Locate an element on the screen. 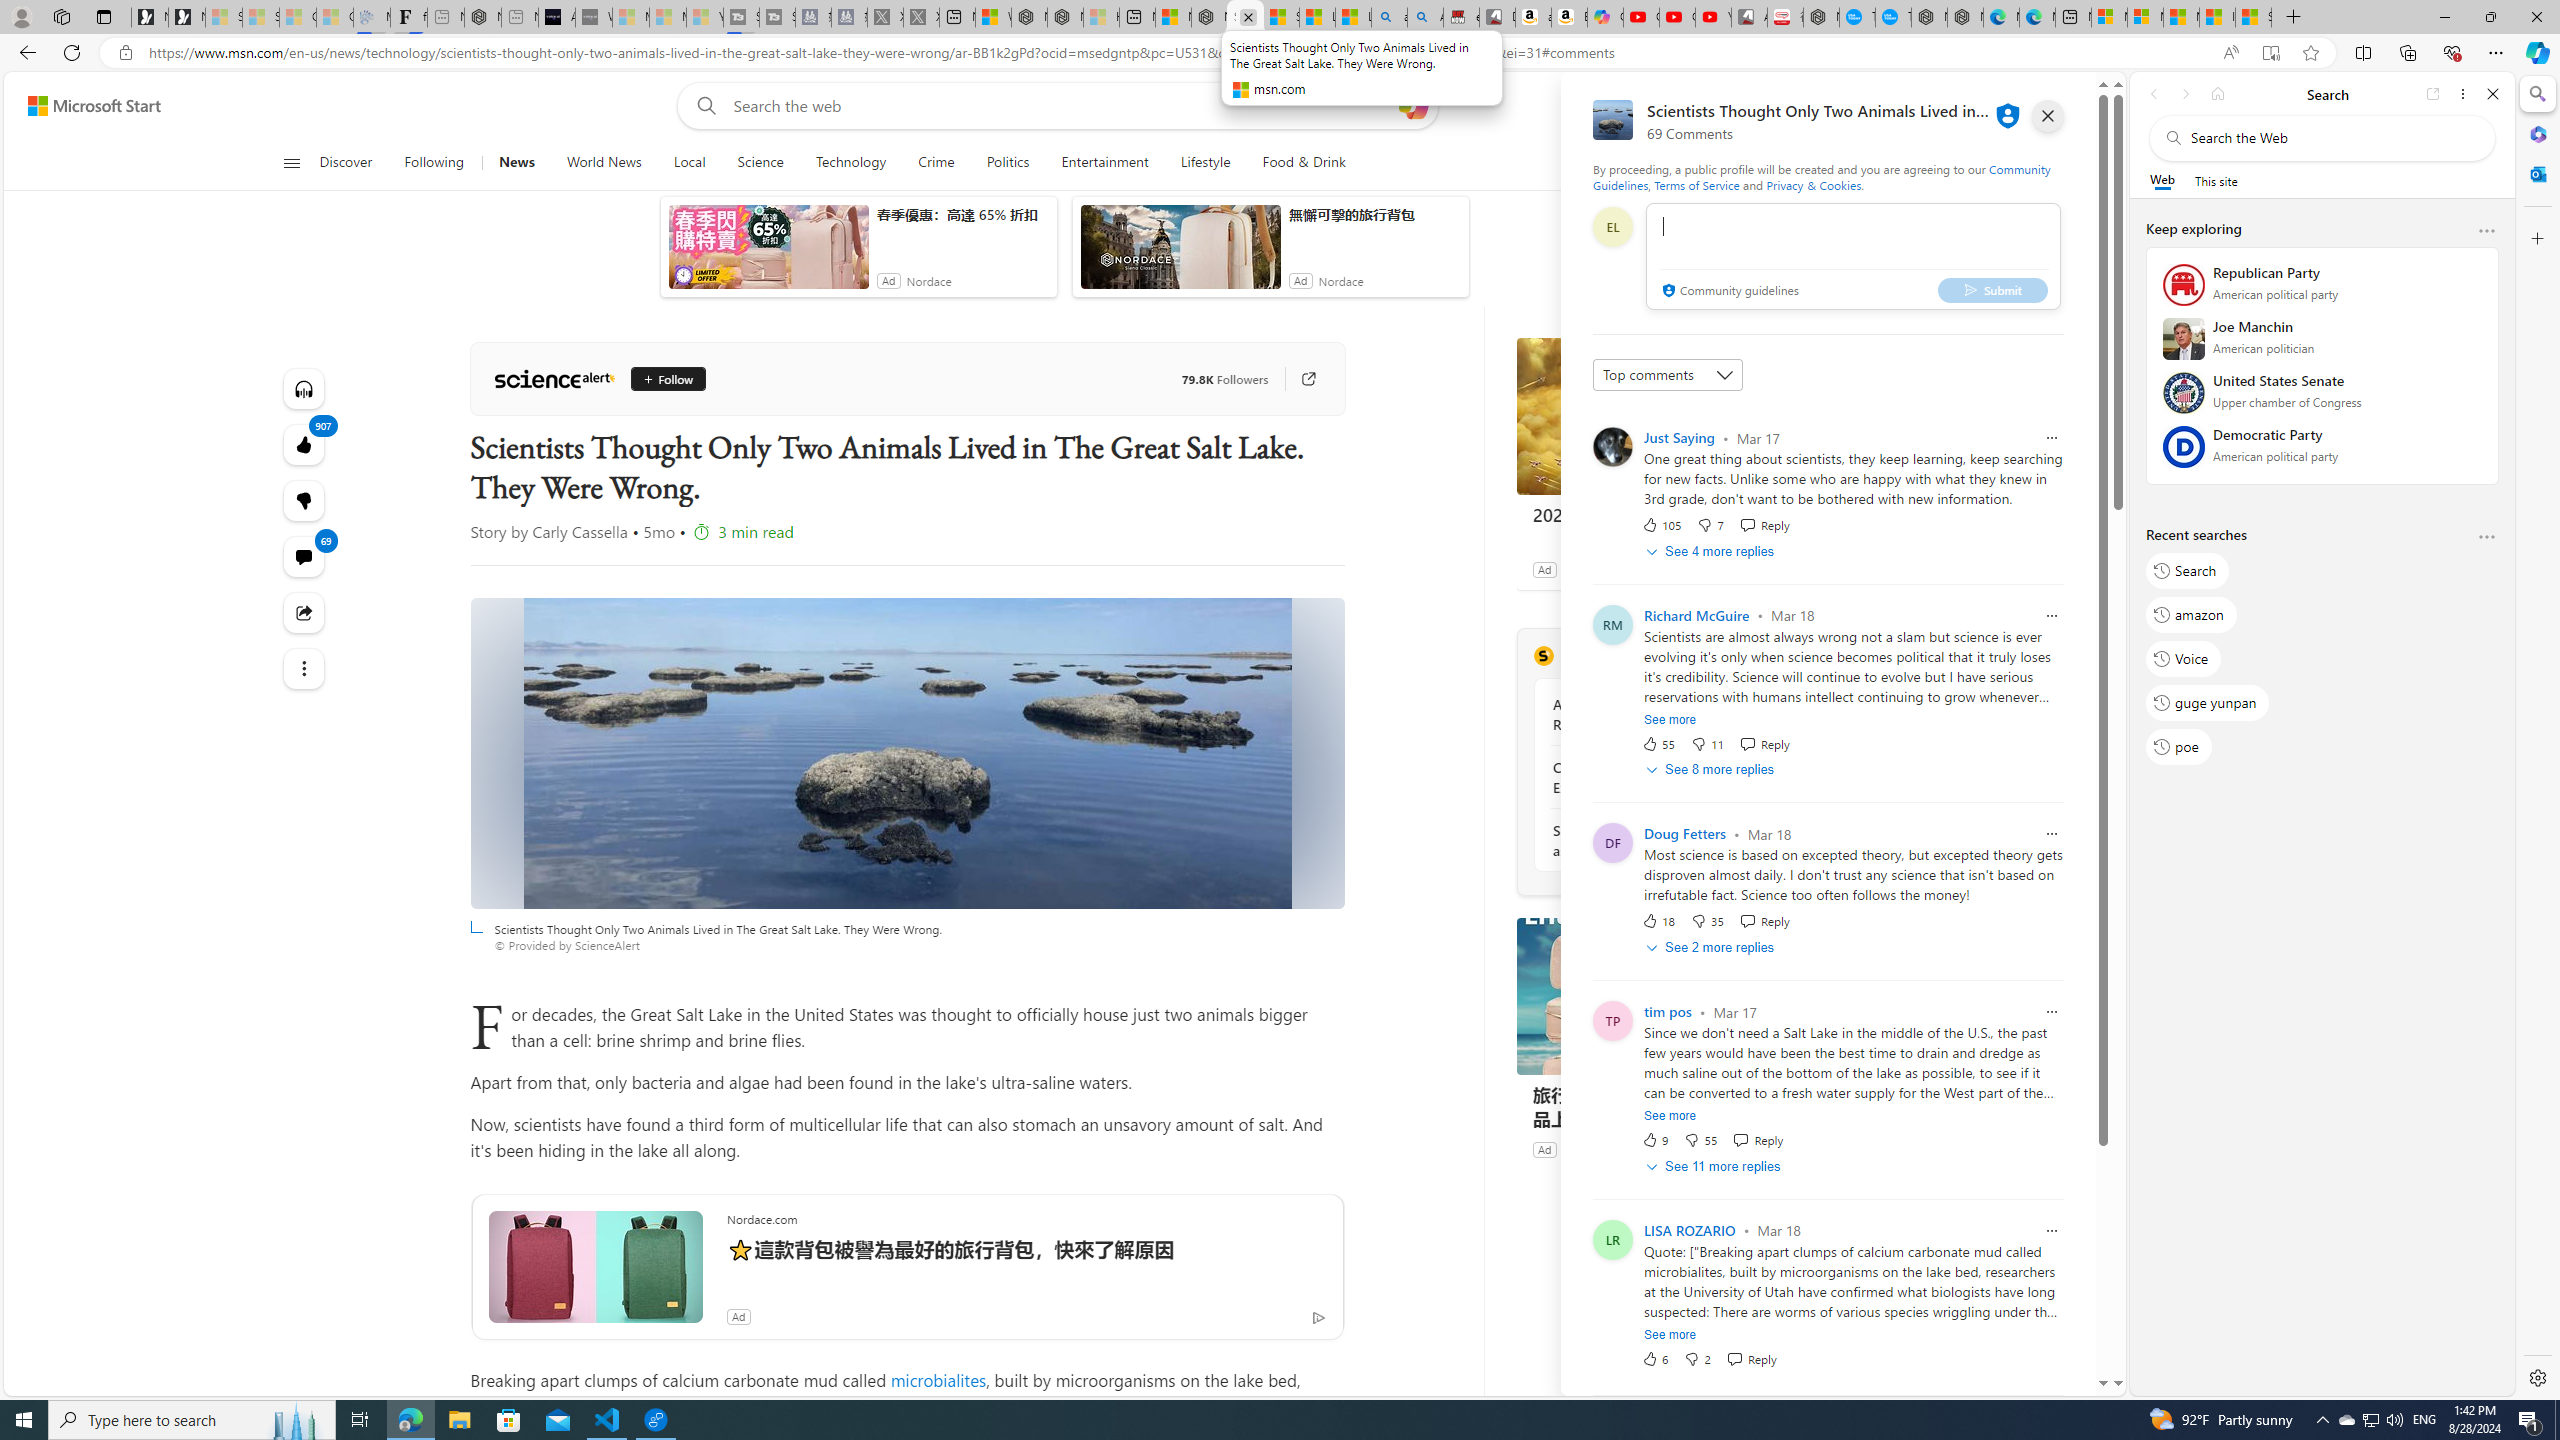 Image resolution: width=2560 pixels, height=1440 pixels. Amazon Echo Dot PNG - Search Images is located at coordinates (1424, 17).